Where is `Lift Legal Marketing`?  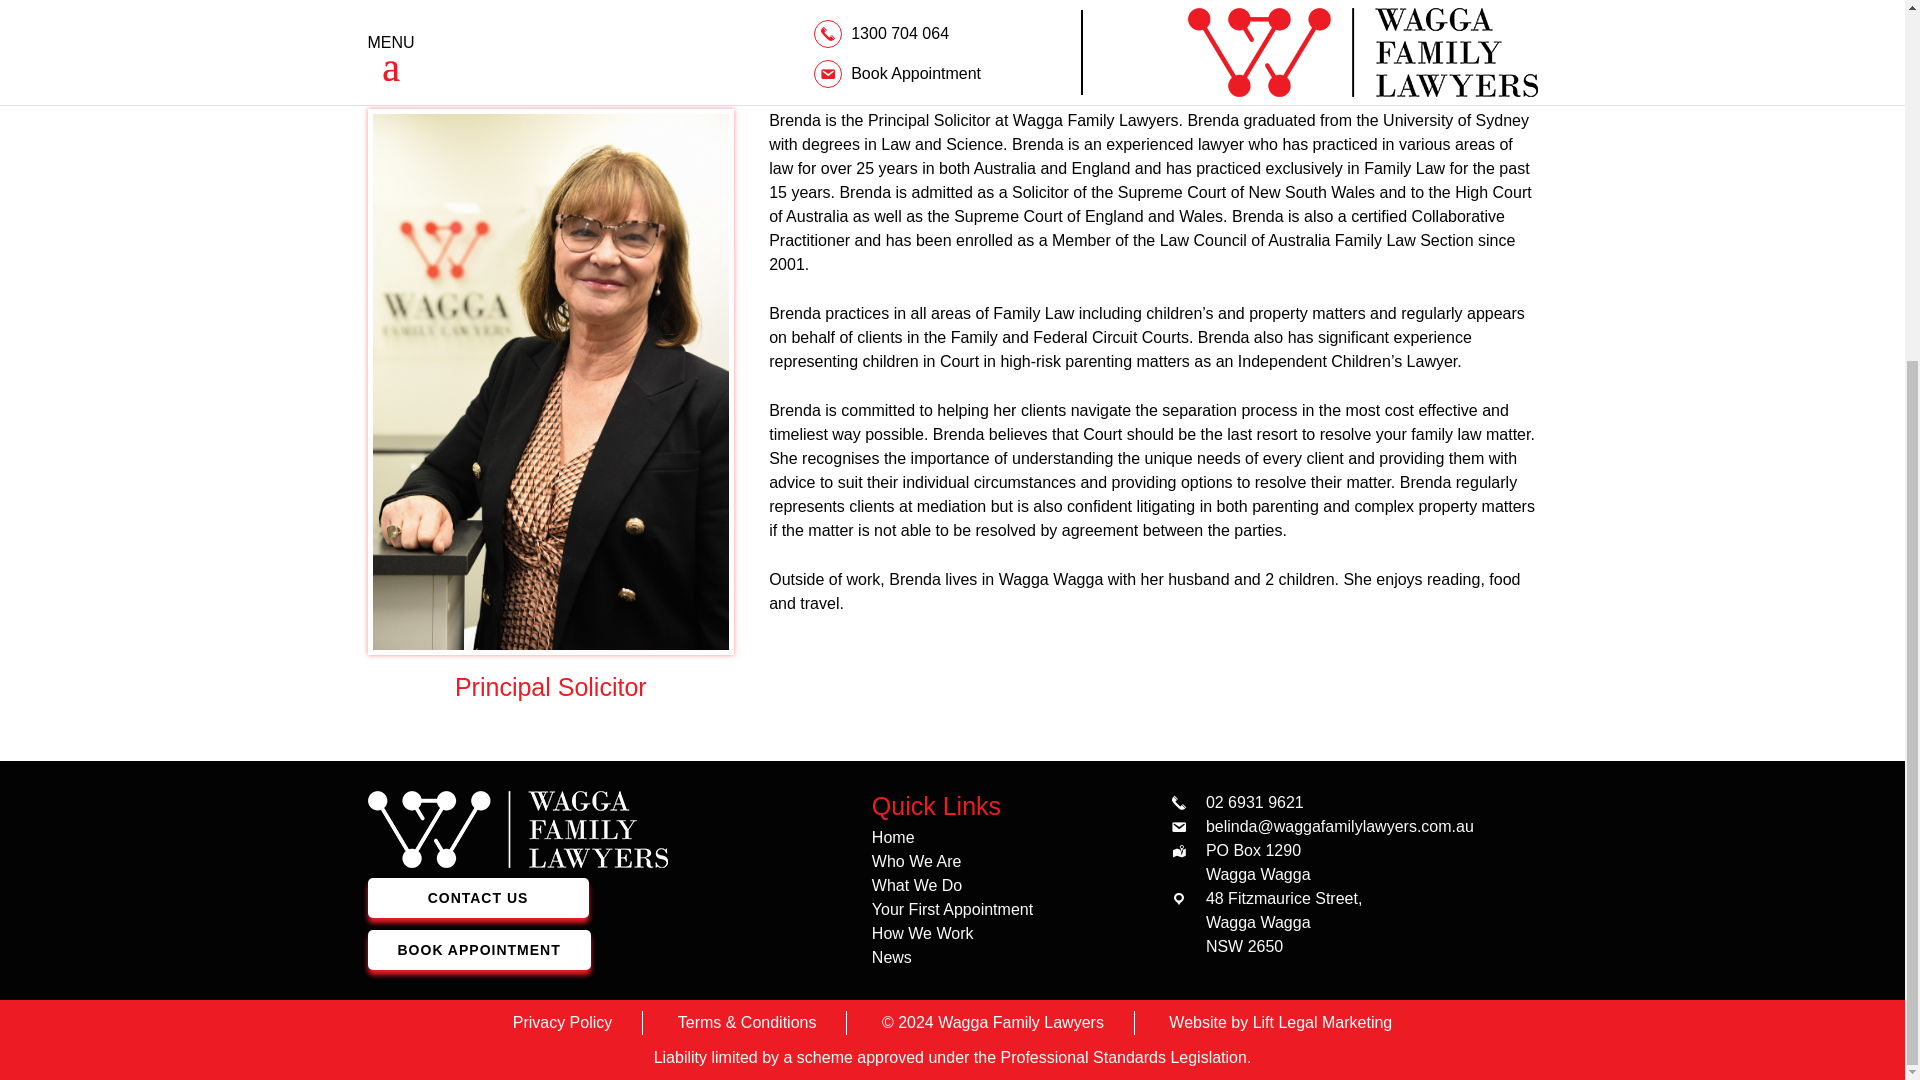
Lift Legal Marketing is located at coordinates (1323, 1022).